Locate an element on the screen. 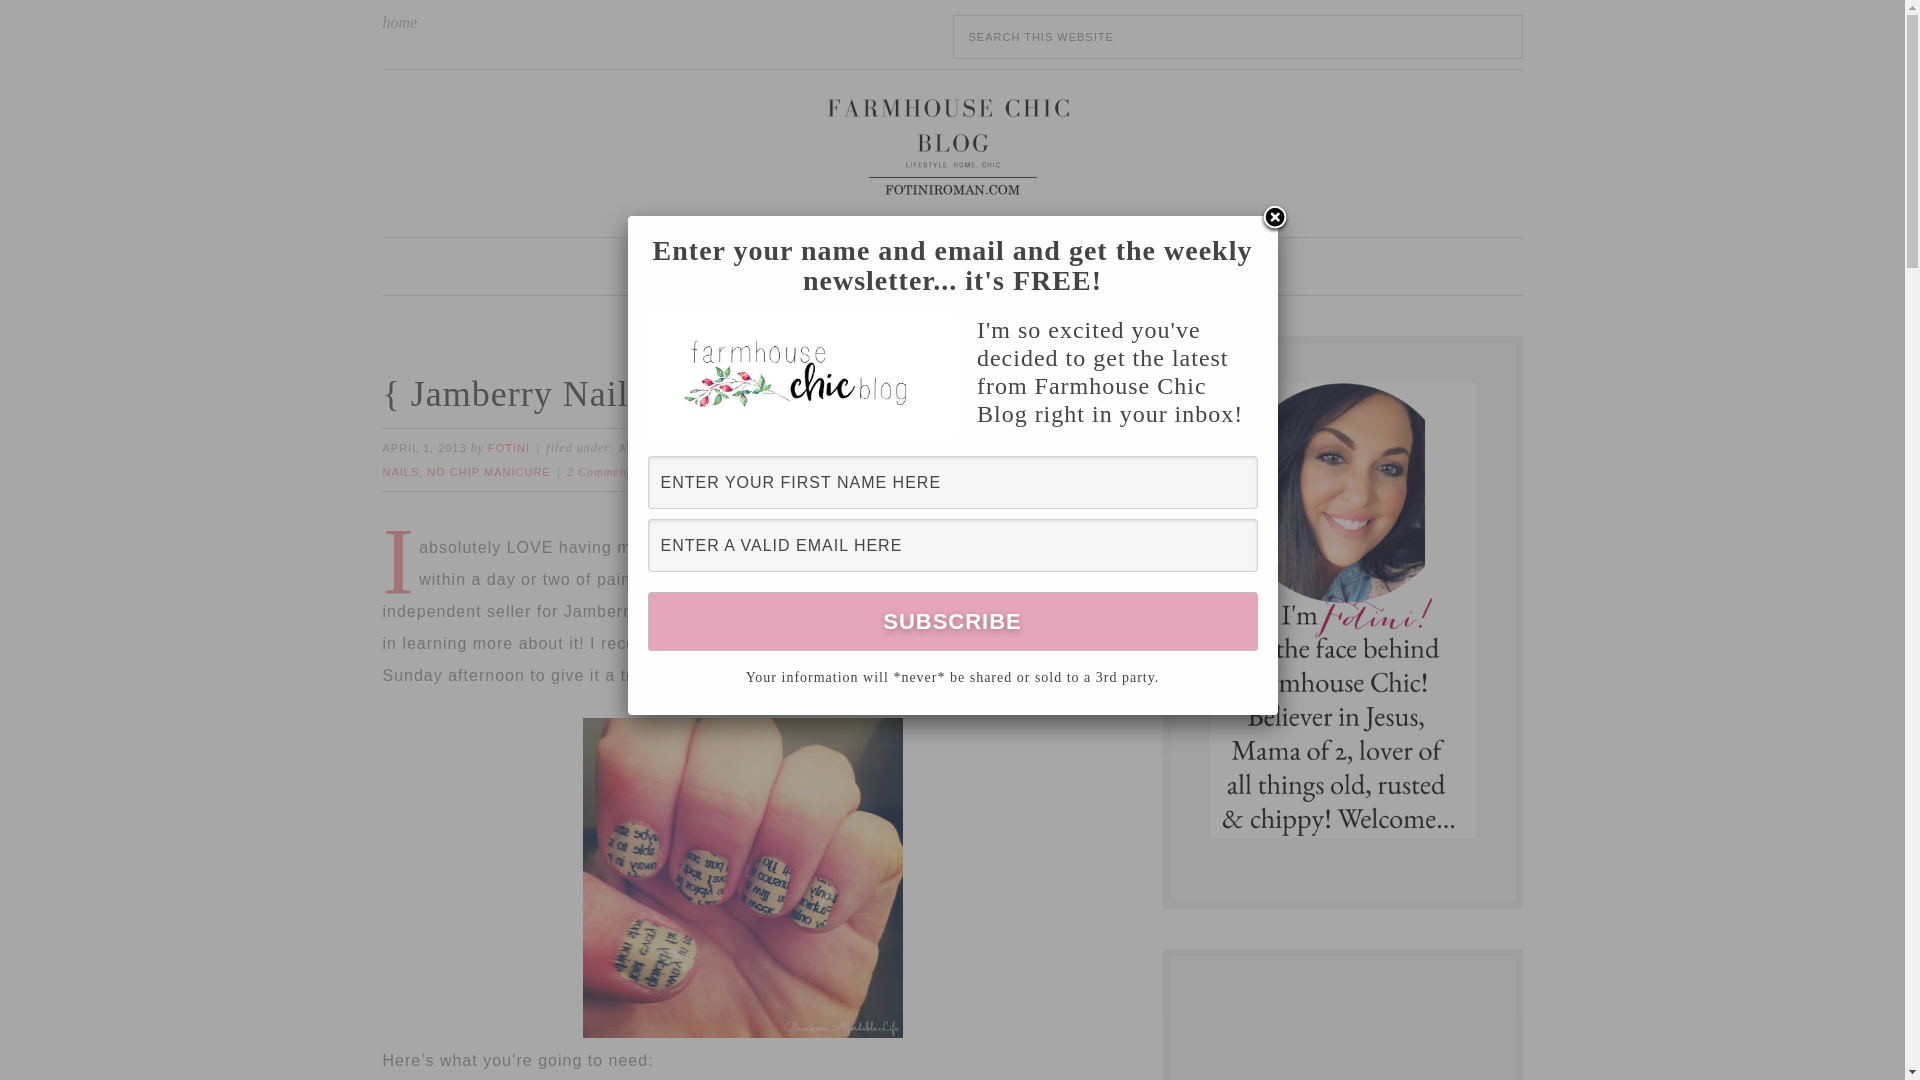  Close is located at coordinates (1274, 219).